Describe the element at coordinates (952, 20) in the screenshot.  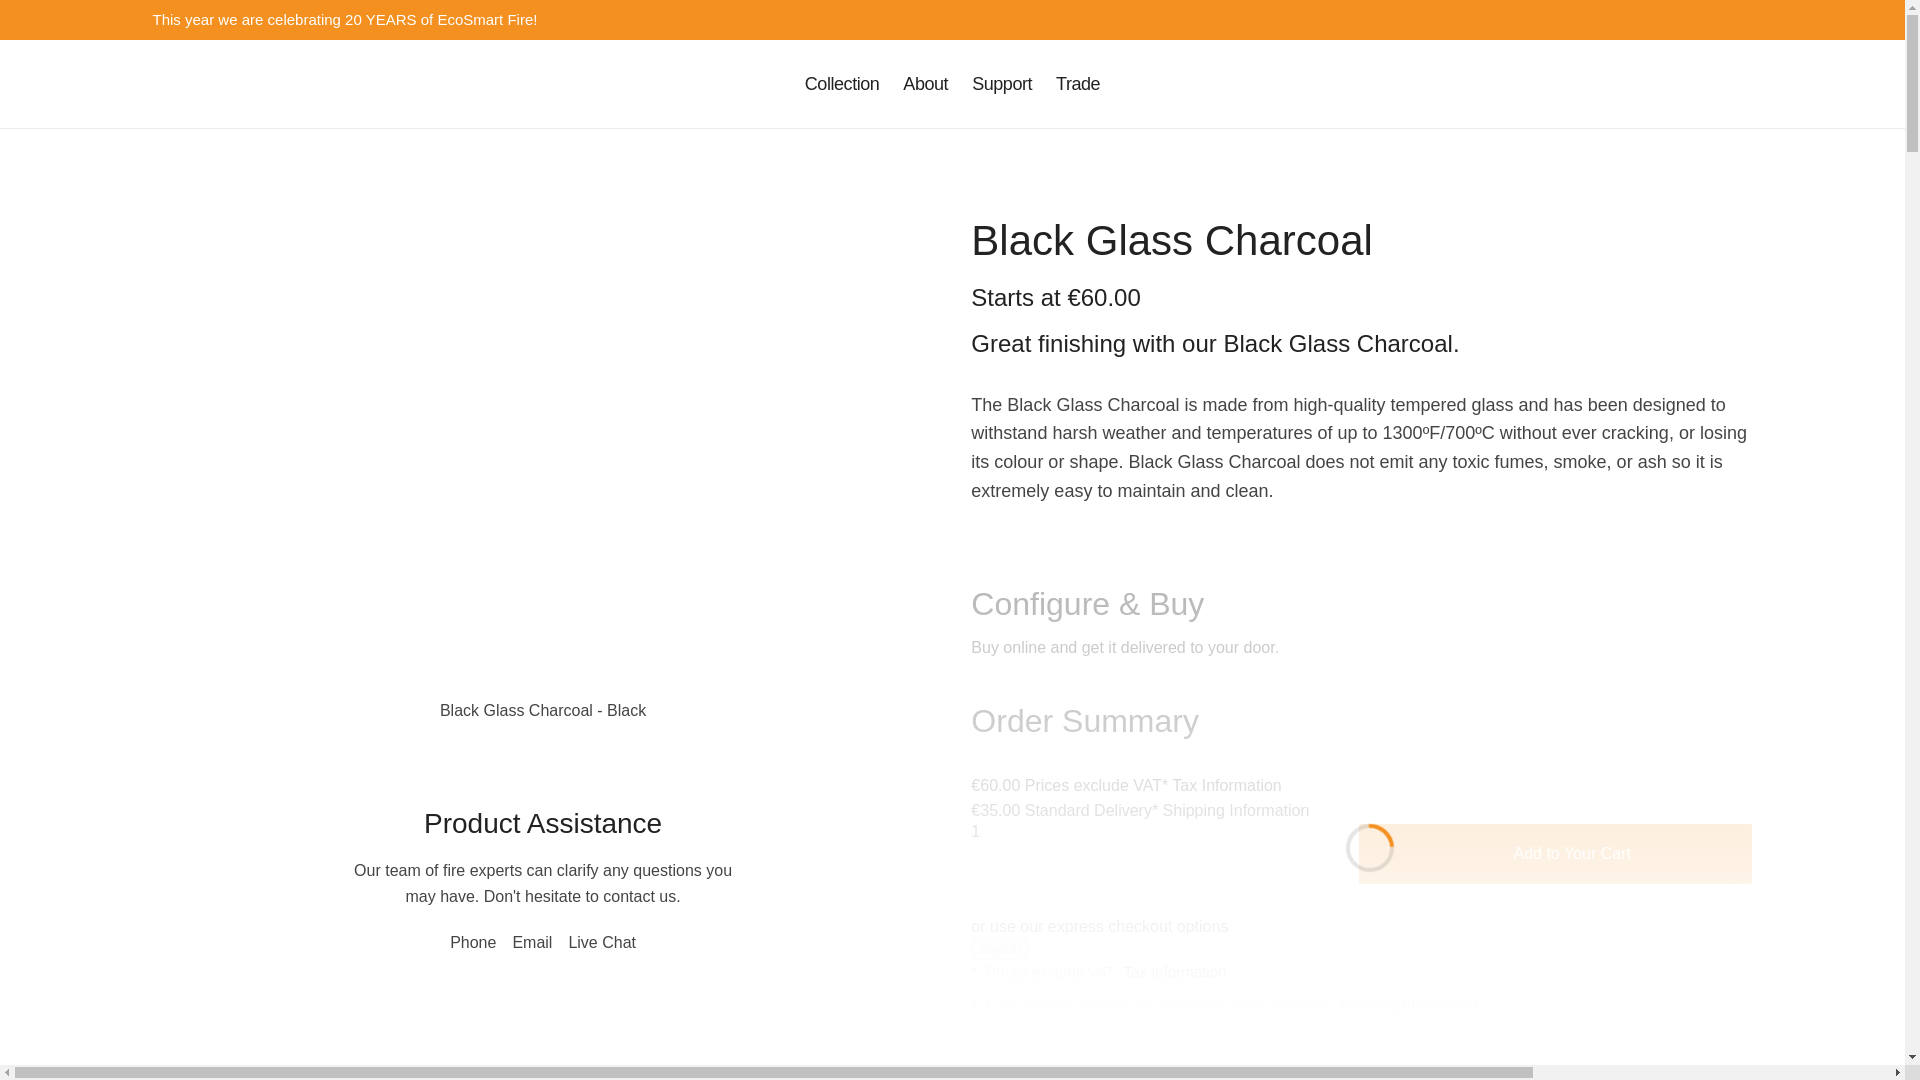
I see `This year we are celebrating 20 YEARS of EcoSmart Fire!` at that location.